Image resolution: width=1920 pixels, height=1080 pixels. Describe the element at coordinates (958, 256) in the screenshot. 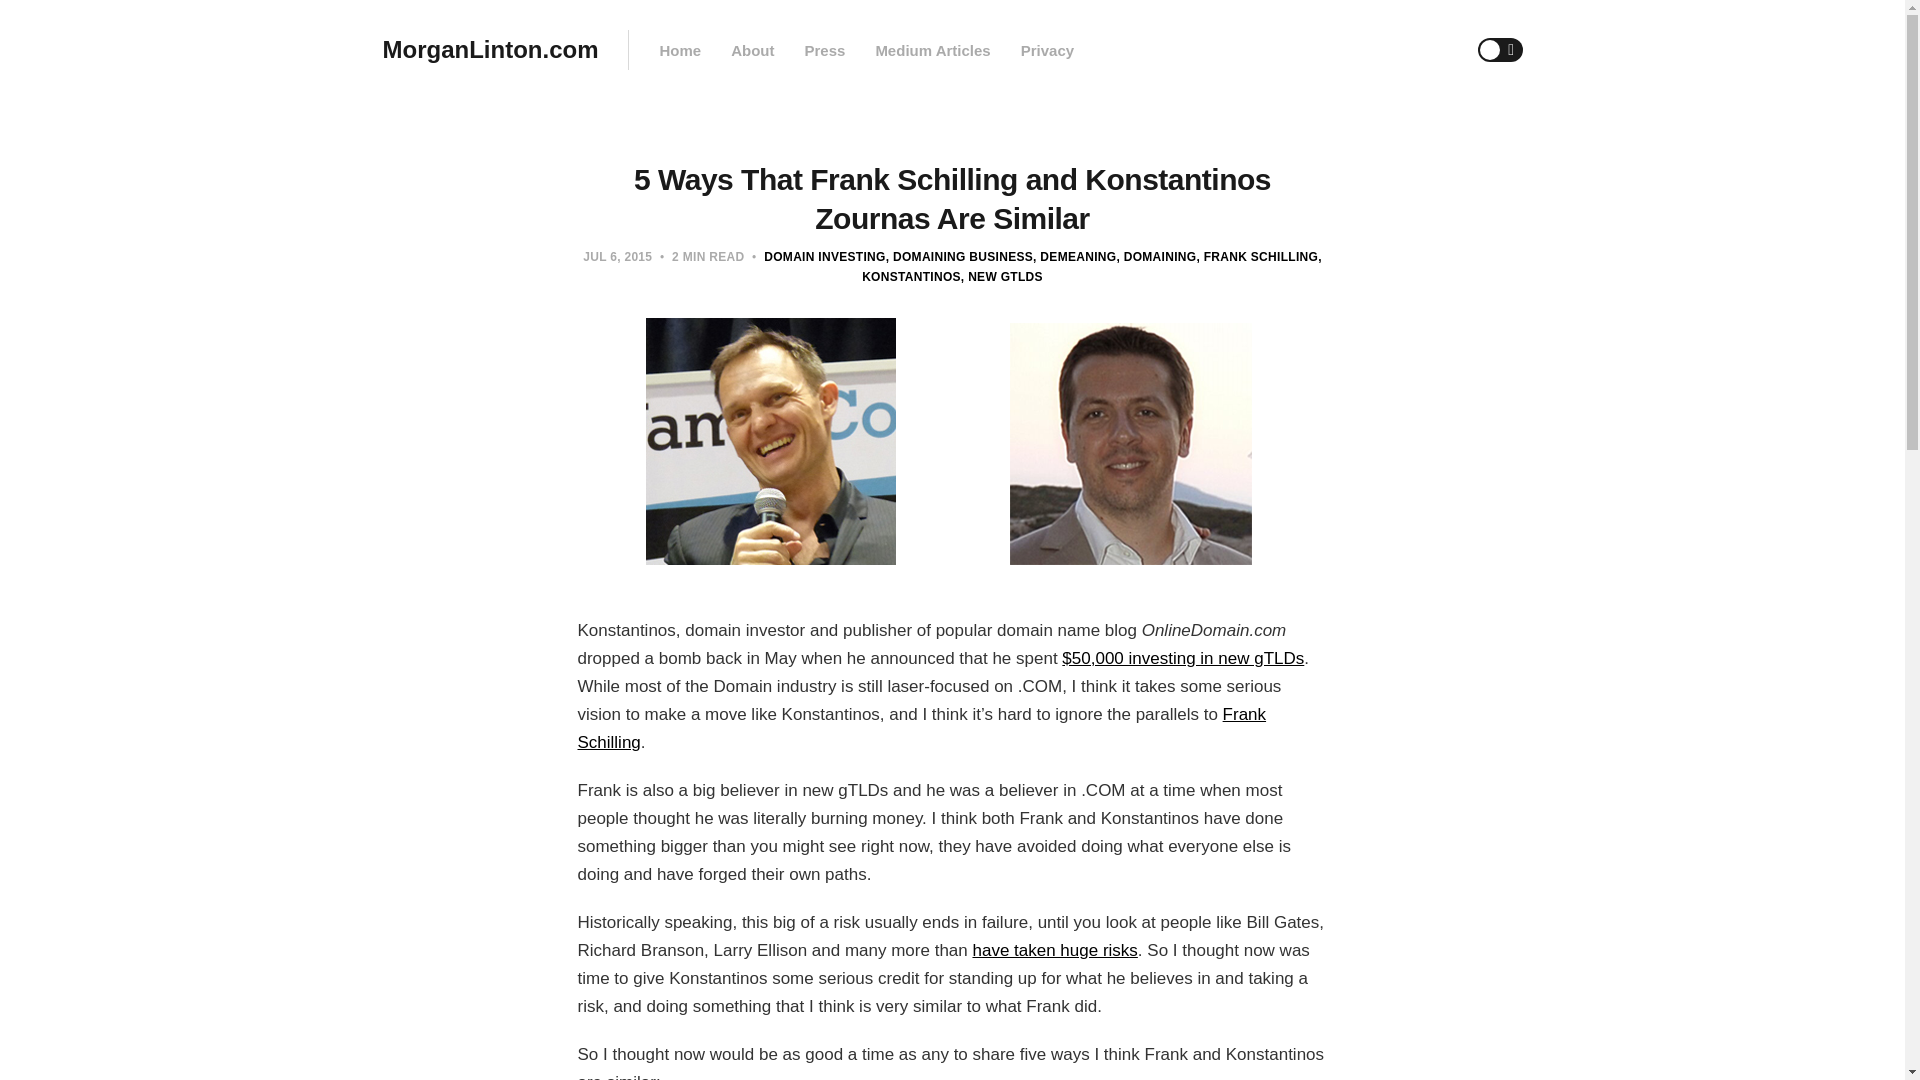

I see `DOMAINING BUSINESS` at that location.